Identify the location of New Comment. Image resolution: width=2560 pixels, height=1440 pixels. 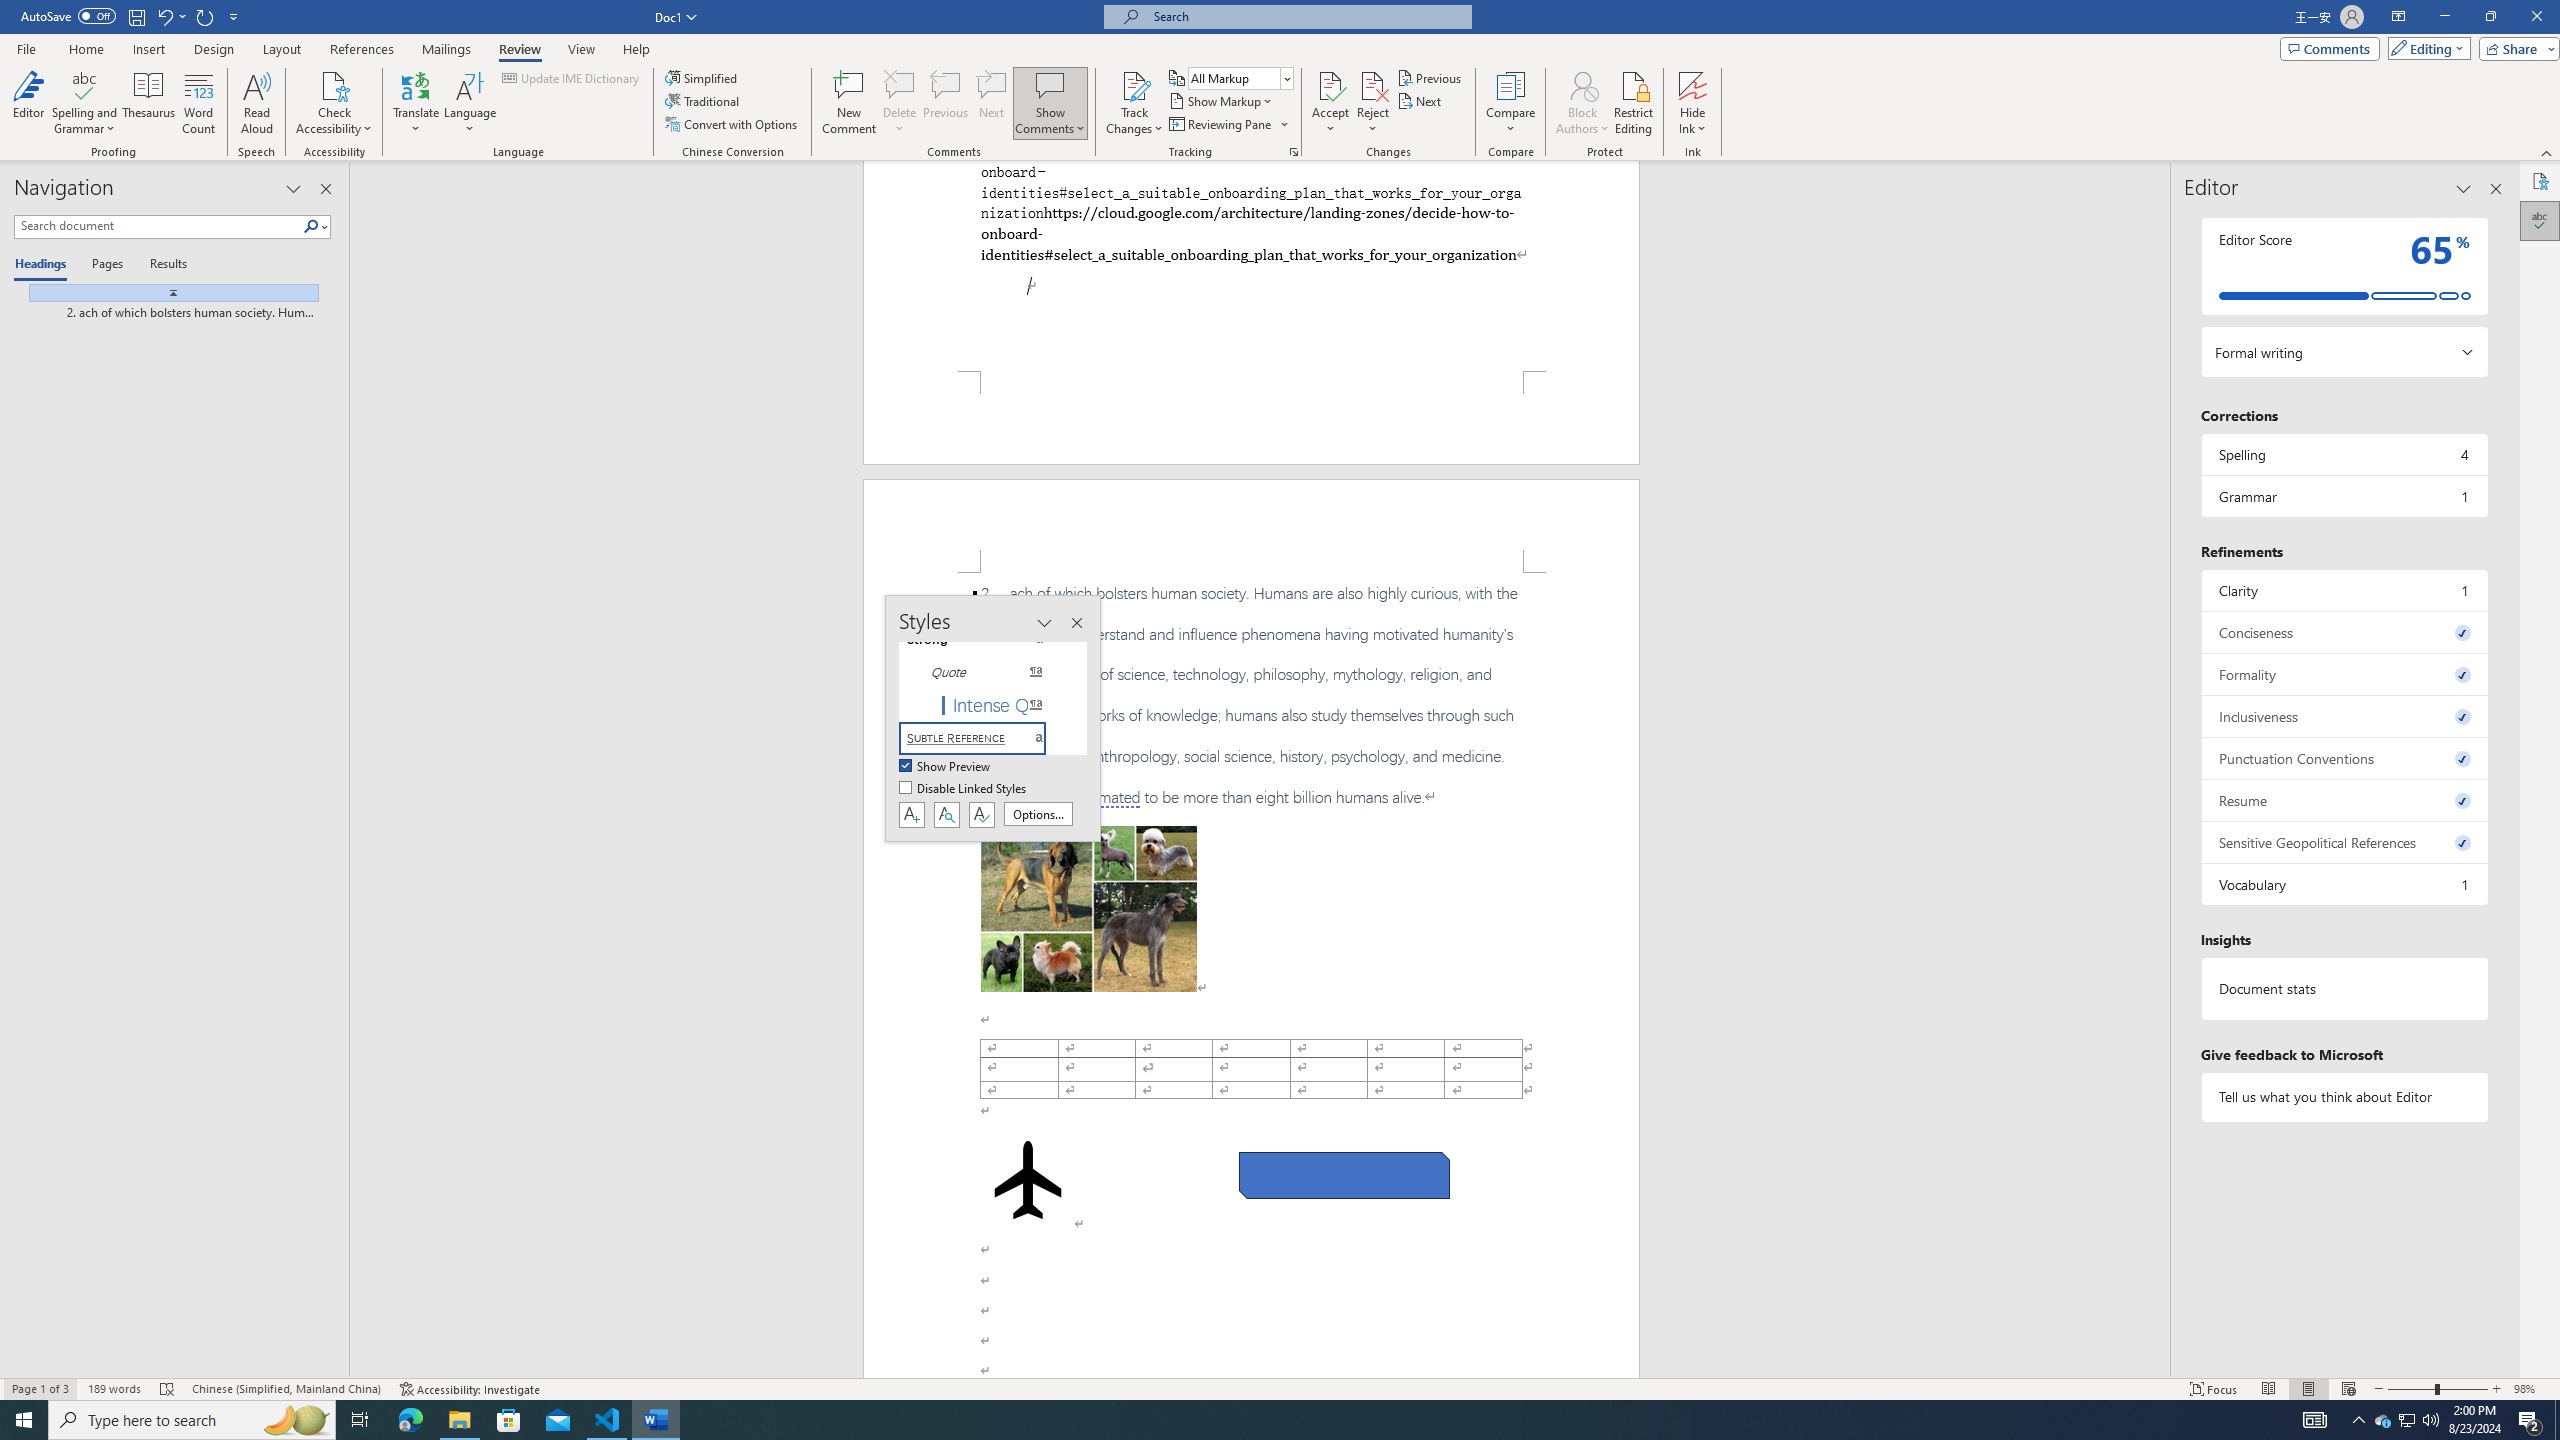
(848, 103).